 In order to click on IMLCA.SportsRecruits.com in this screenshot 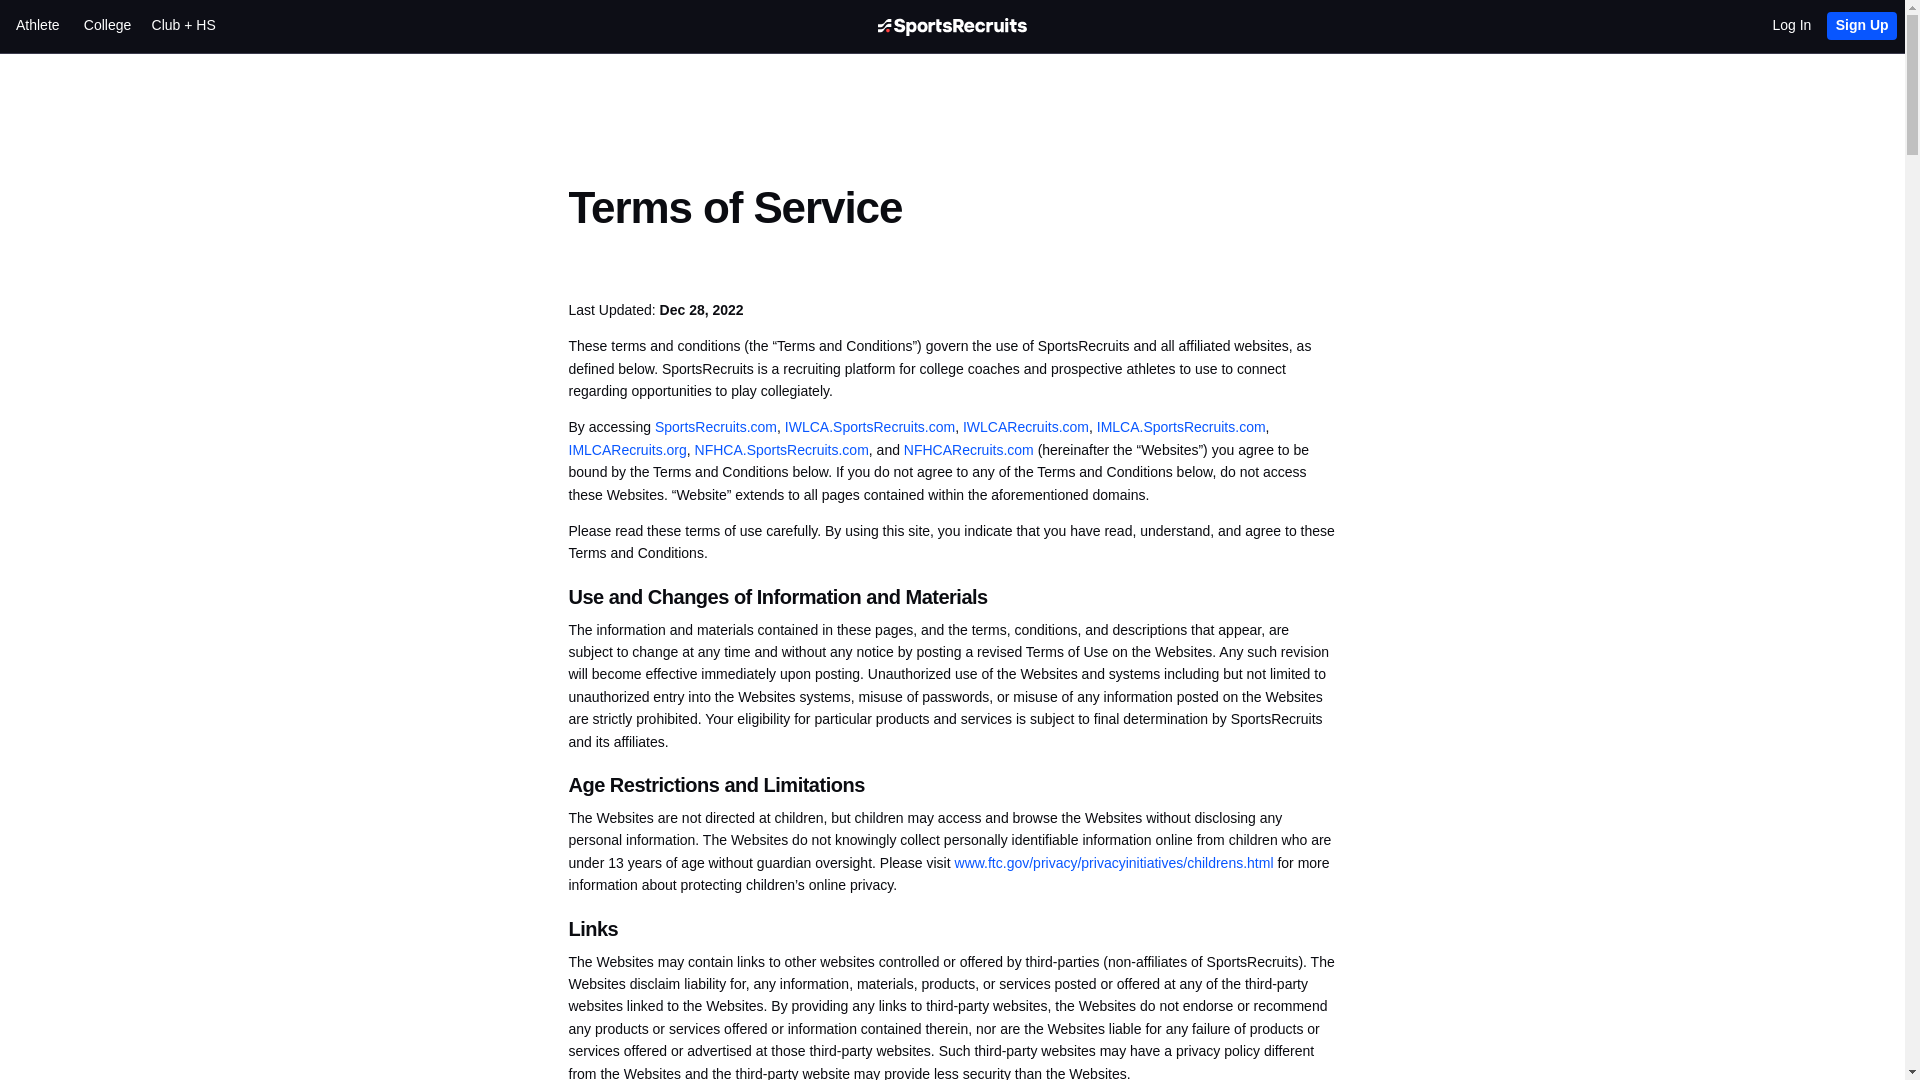, I will do `click(1180, 427)`.